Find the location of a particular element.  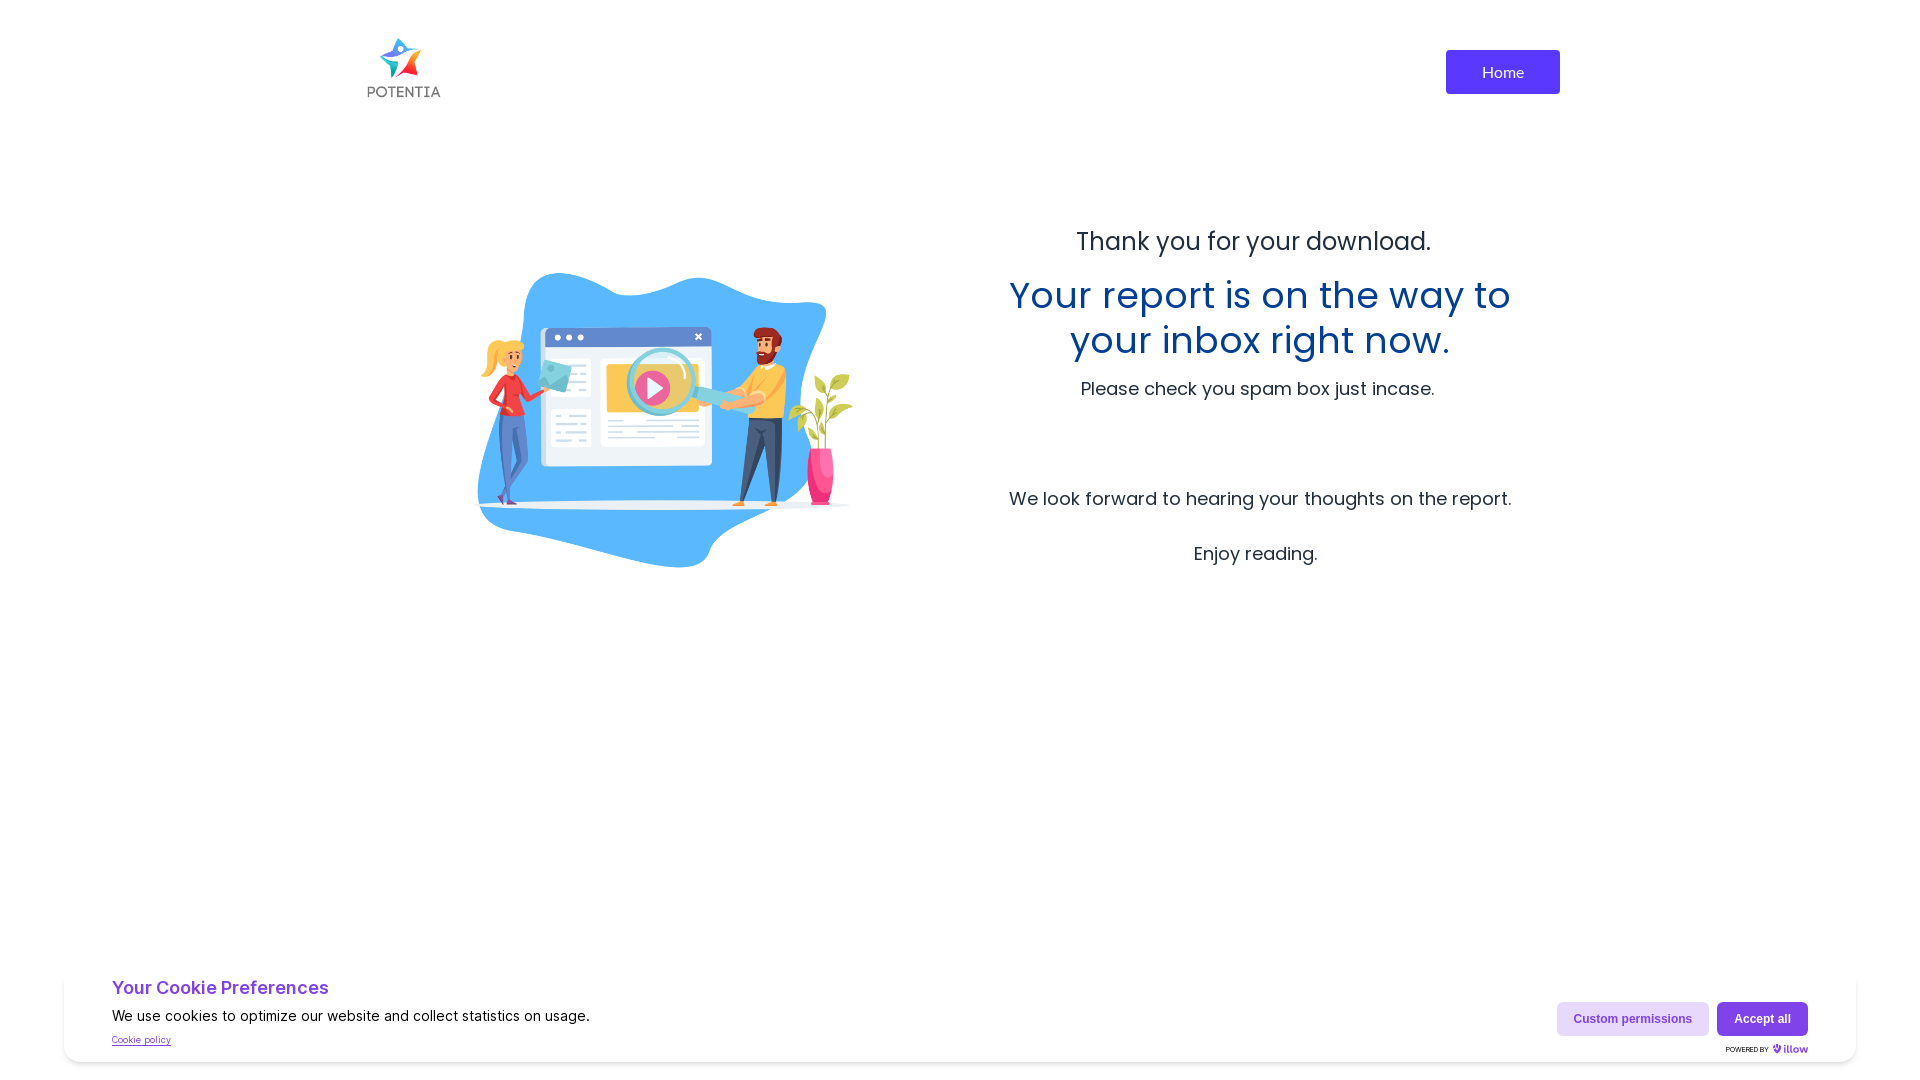

Home is located at coordinates (1503, 72).